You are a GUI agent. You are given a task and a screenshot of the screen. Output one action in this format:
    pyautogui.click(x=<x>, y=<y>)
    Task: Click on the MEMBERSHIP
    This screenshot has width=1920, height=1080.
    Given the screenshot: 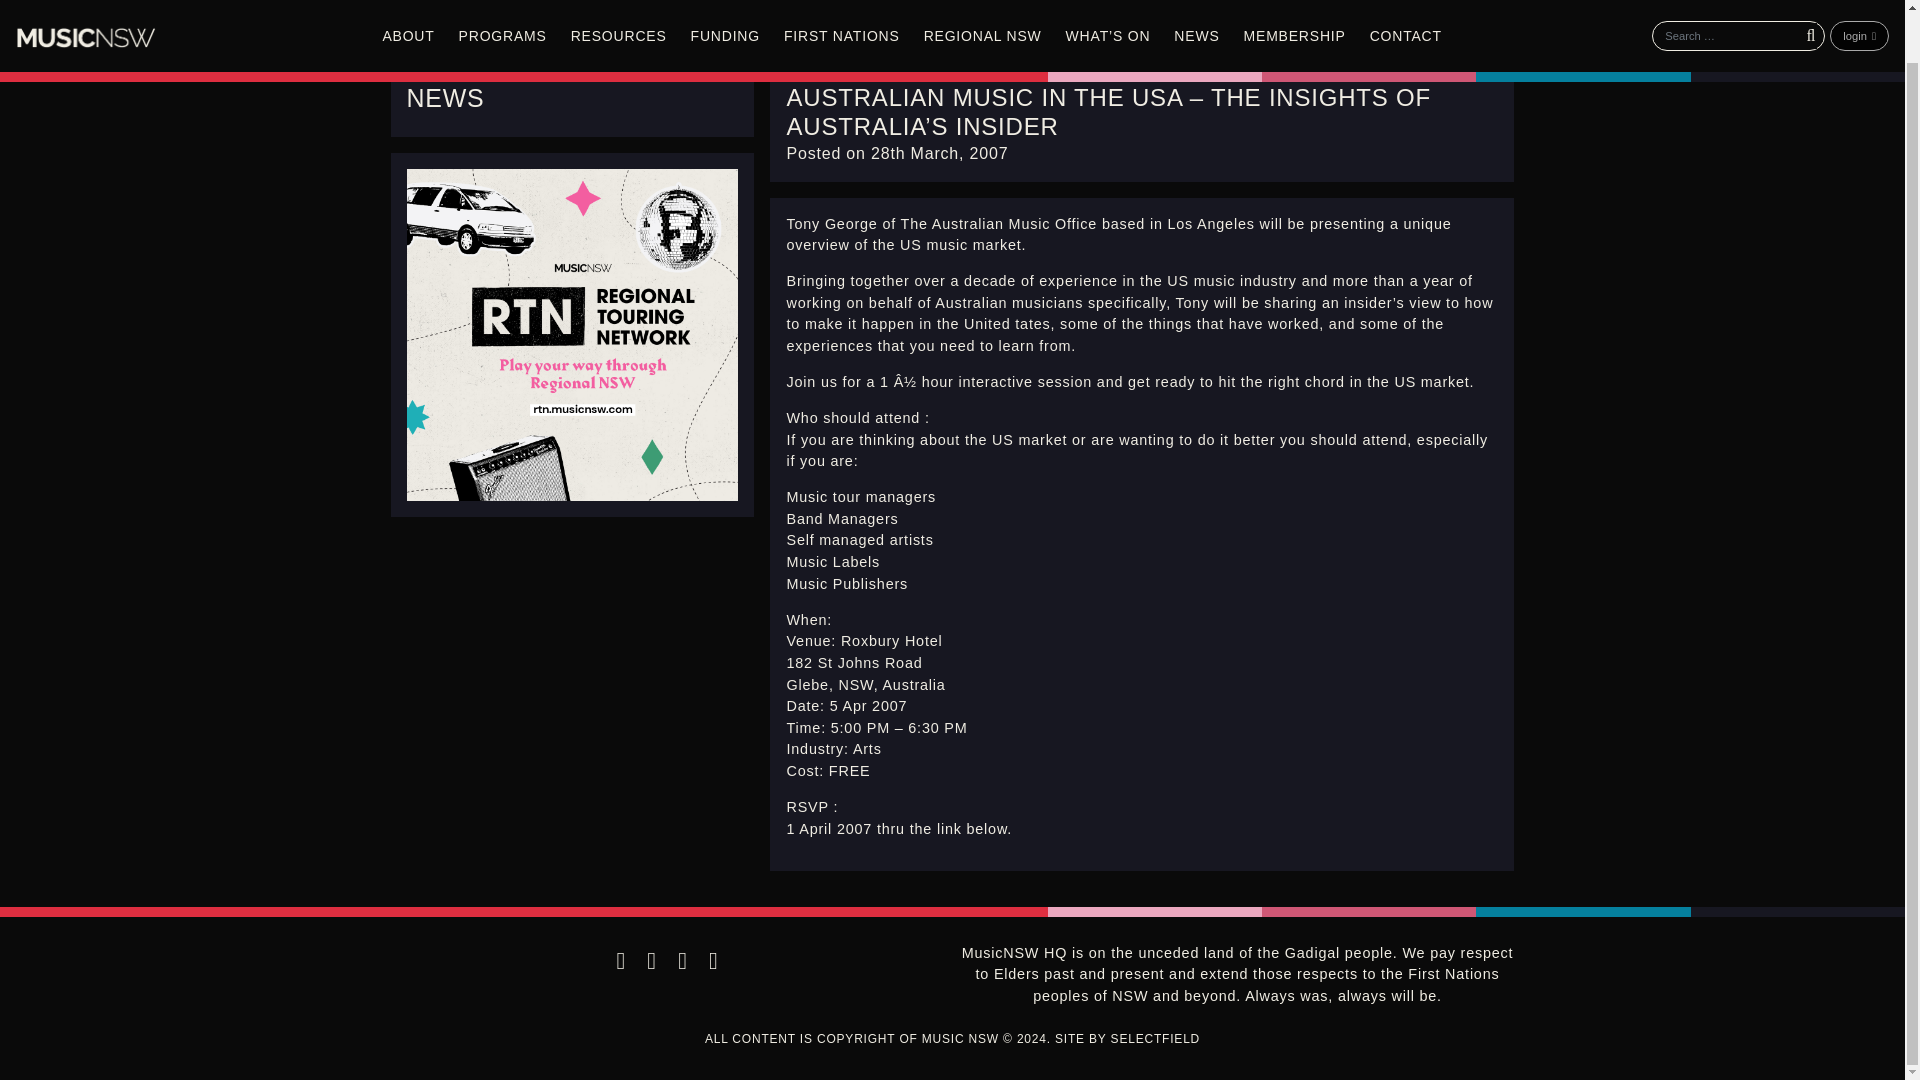 What is the action you would take?
    pyautogui.click(x=1294, y=2)
    